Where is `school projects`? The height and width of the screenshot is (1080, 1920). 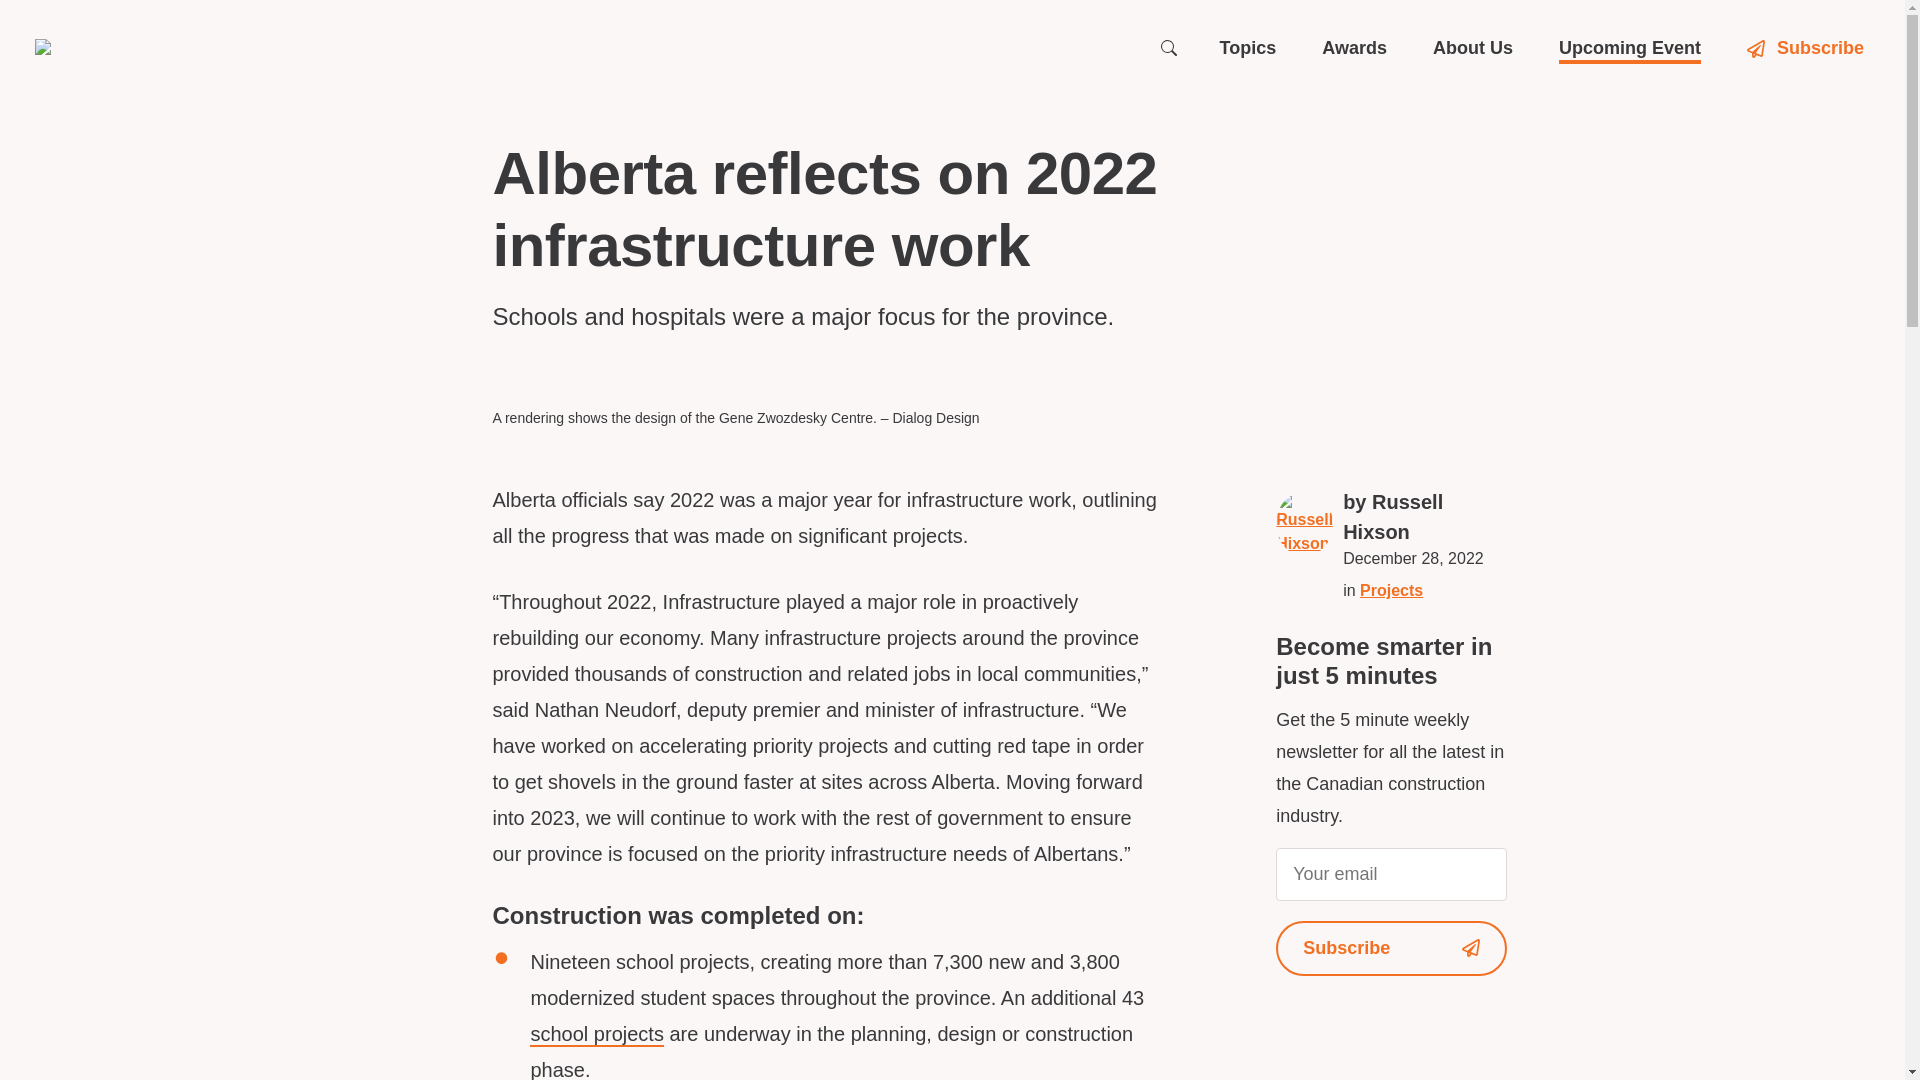
school projects is located at coordinates (596, 1034).